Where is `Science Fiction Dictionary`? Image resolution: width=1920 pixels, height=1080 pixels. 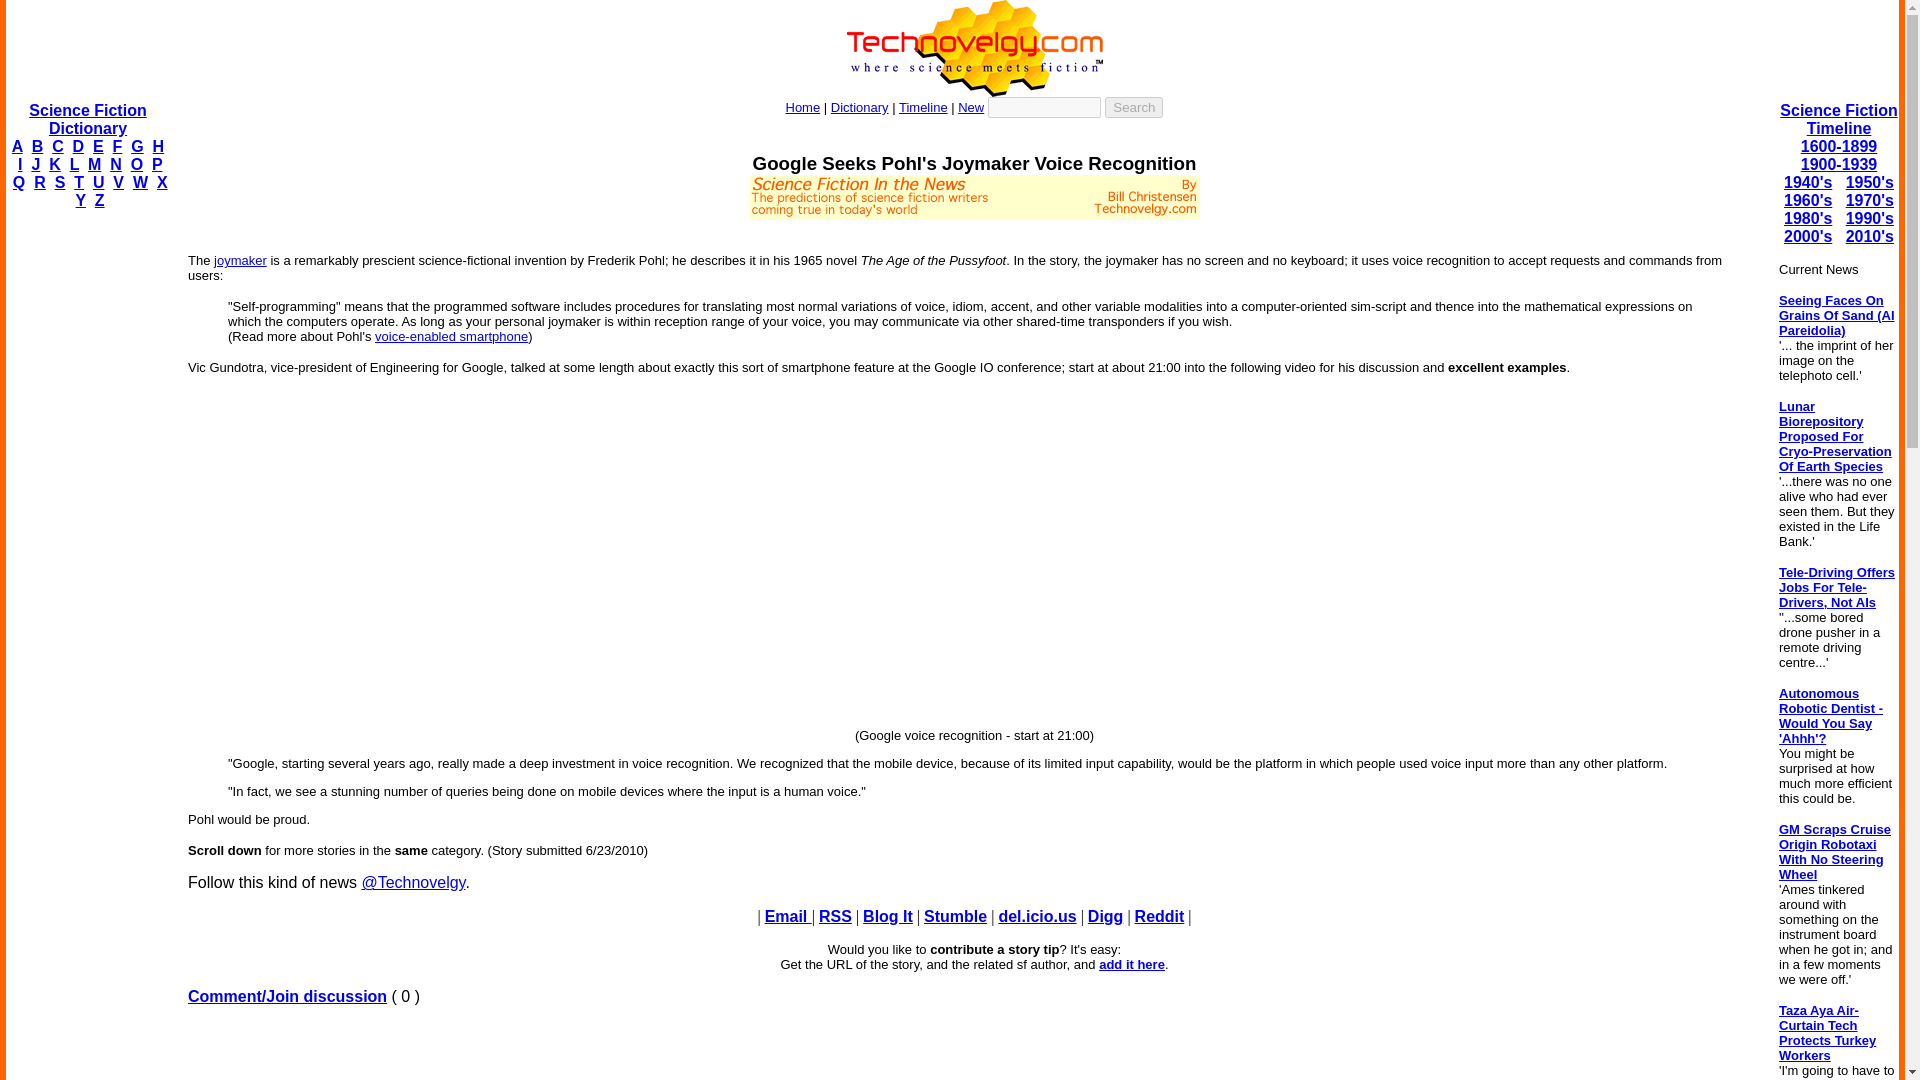 Science Fiction Dictionary is located at coordinates (86, 119).